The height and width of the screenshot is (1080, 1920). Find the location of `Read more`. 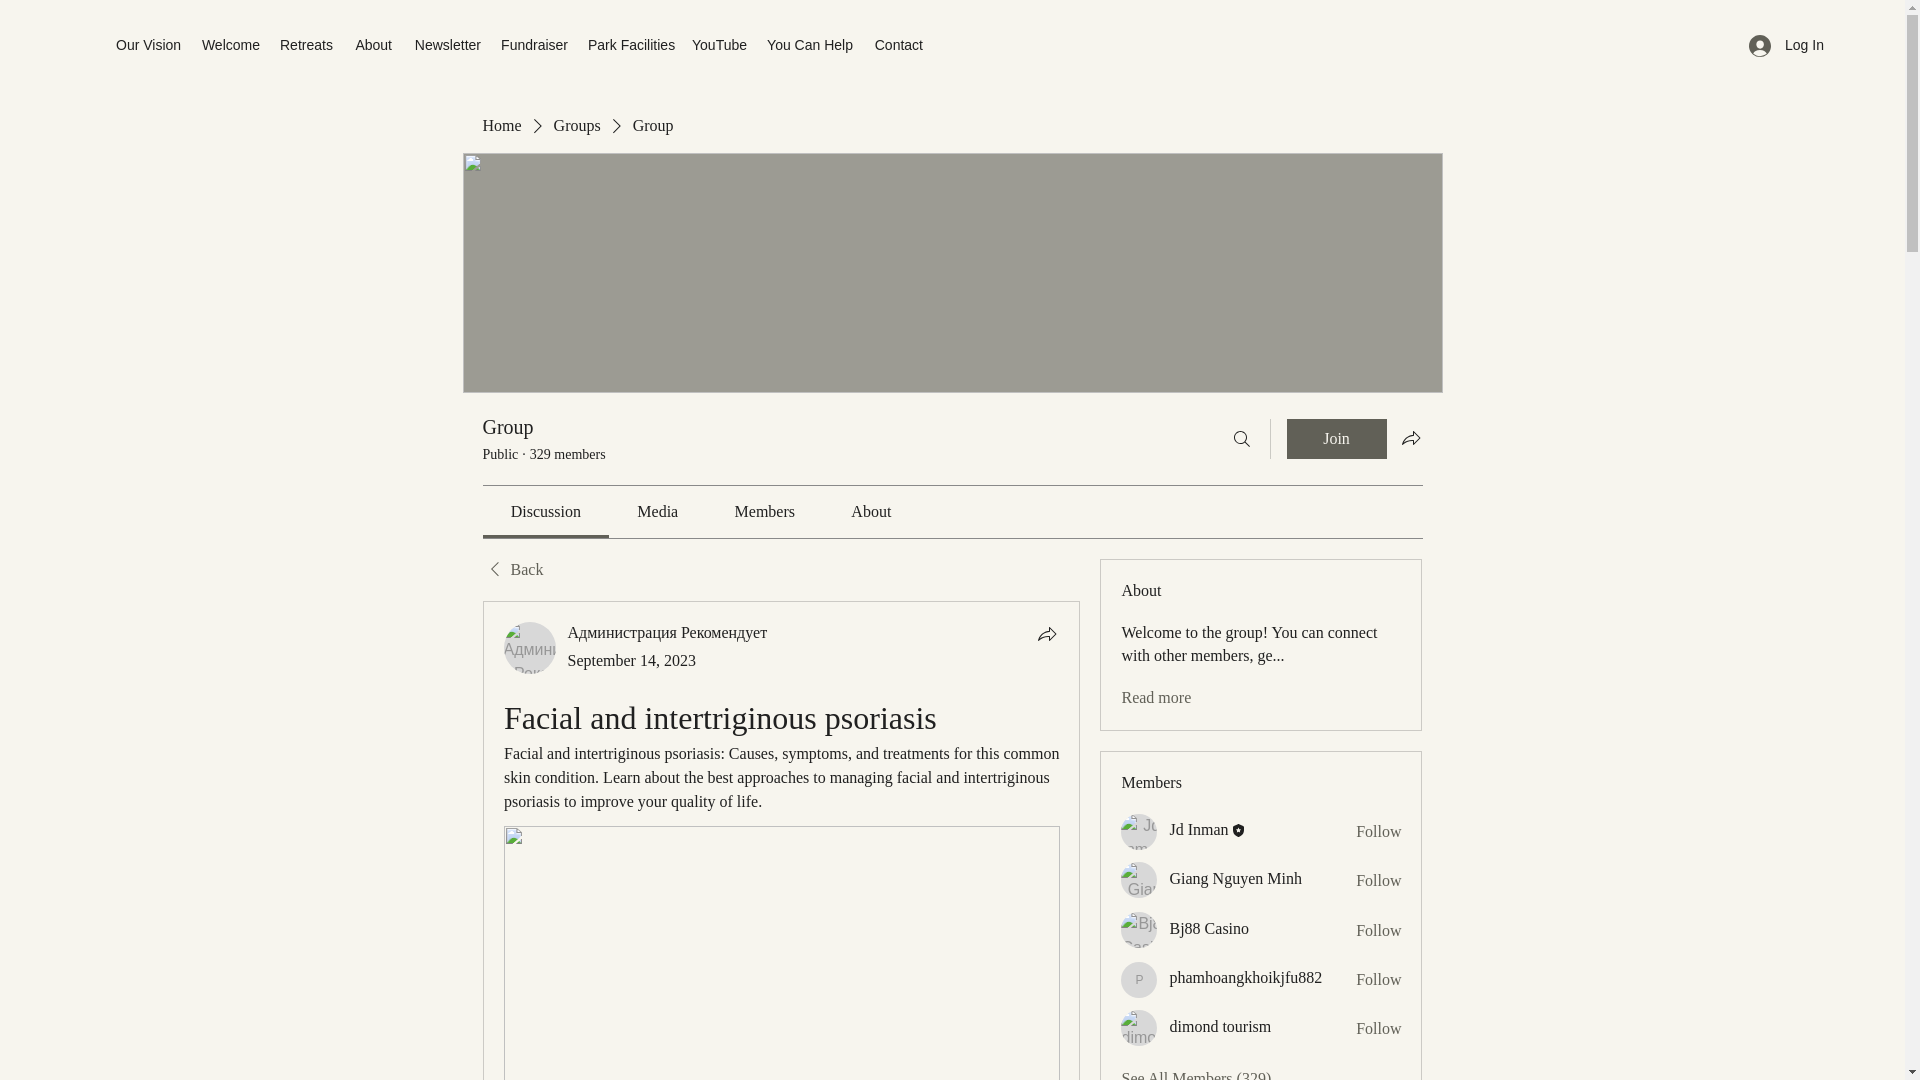

Read more is located at coordinates (1156, 697).